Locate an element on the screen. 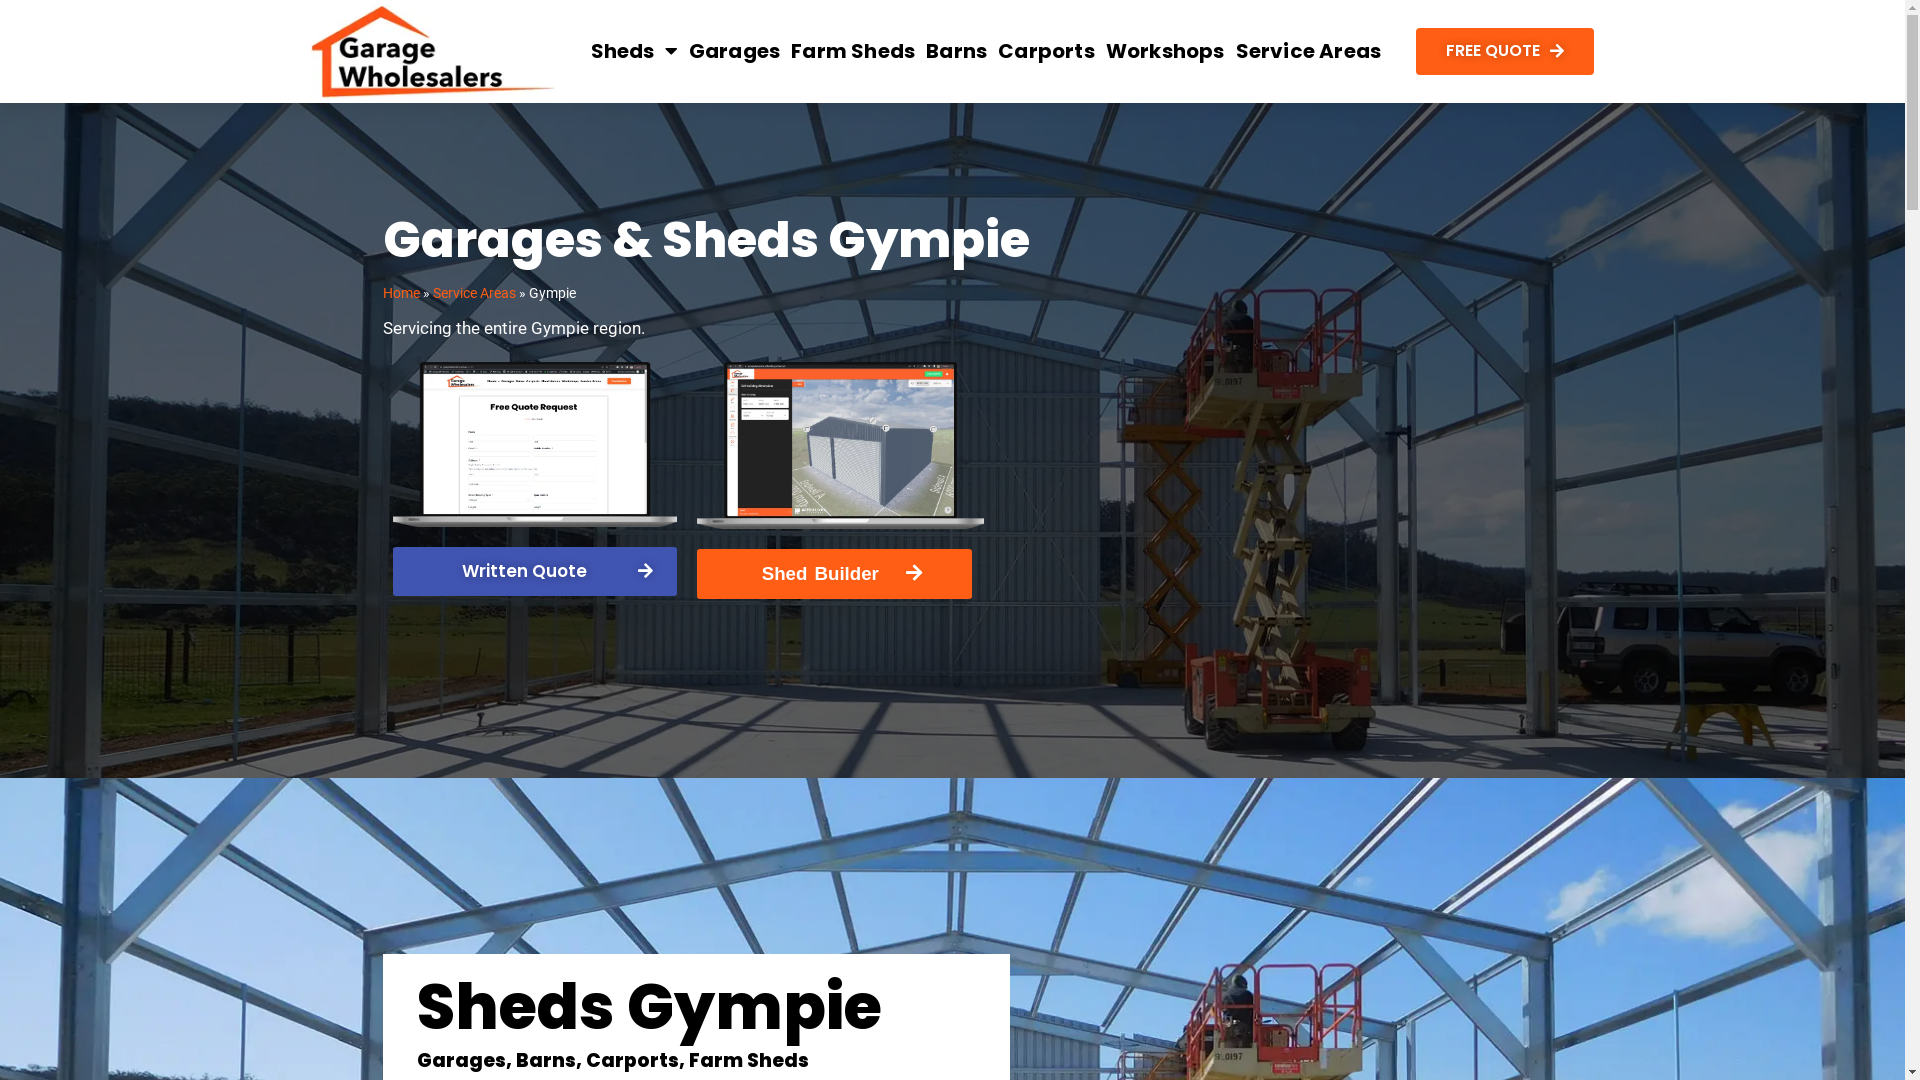  Sheds is located at coordinates (634, 51).